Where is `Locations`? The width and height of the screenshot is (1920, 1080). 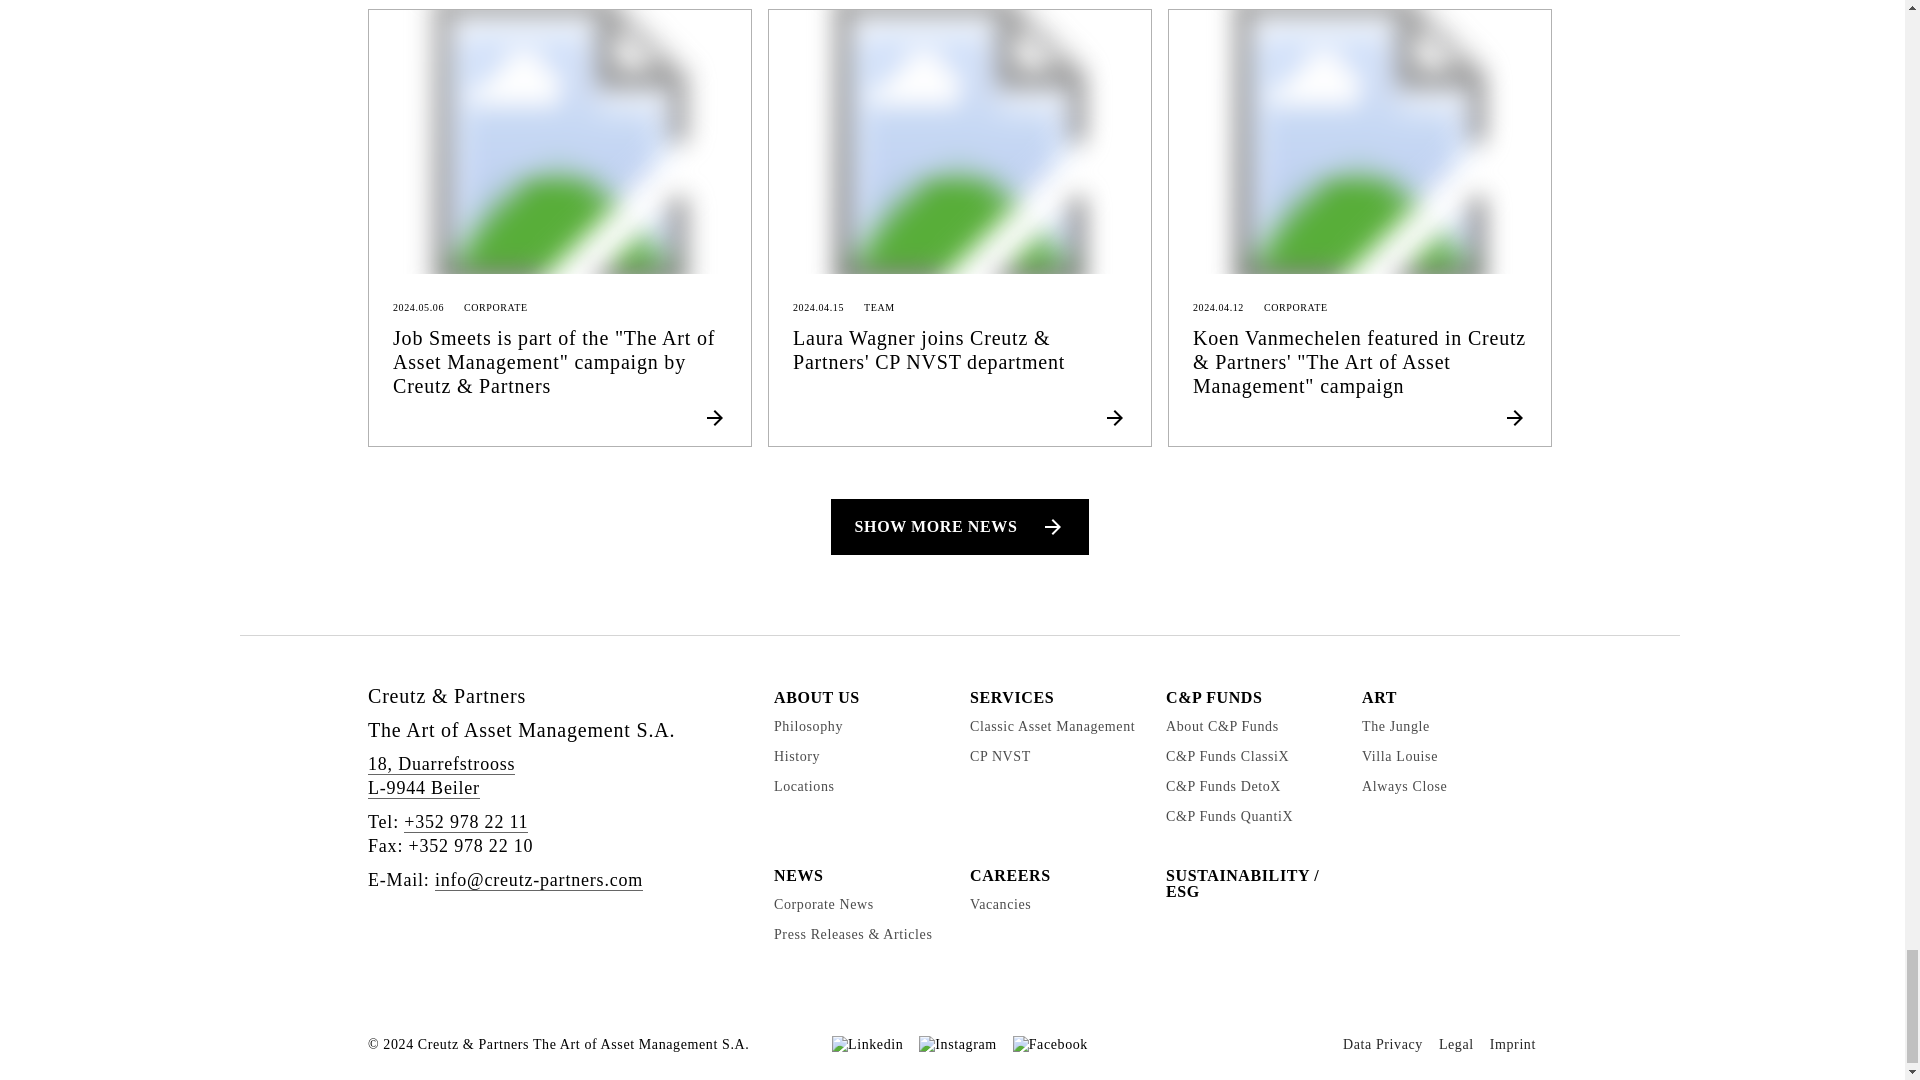
Locations is located at coordinates (804, 786).